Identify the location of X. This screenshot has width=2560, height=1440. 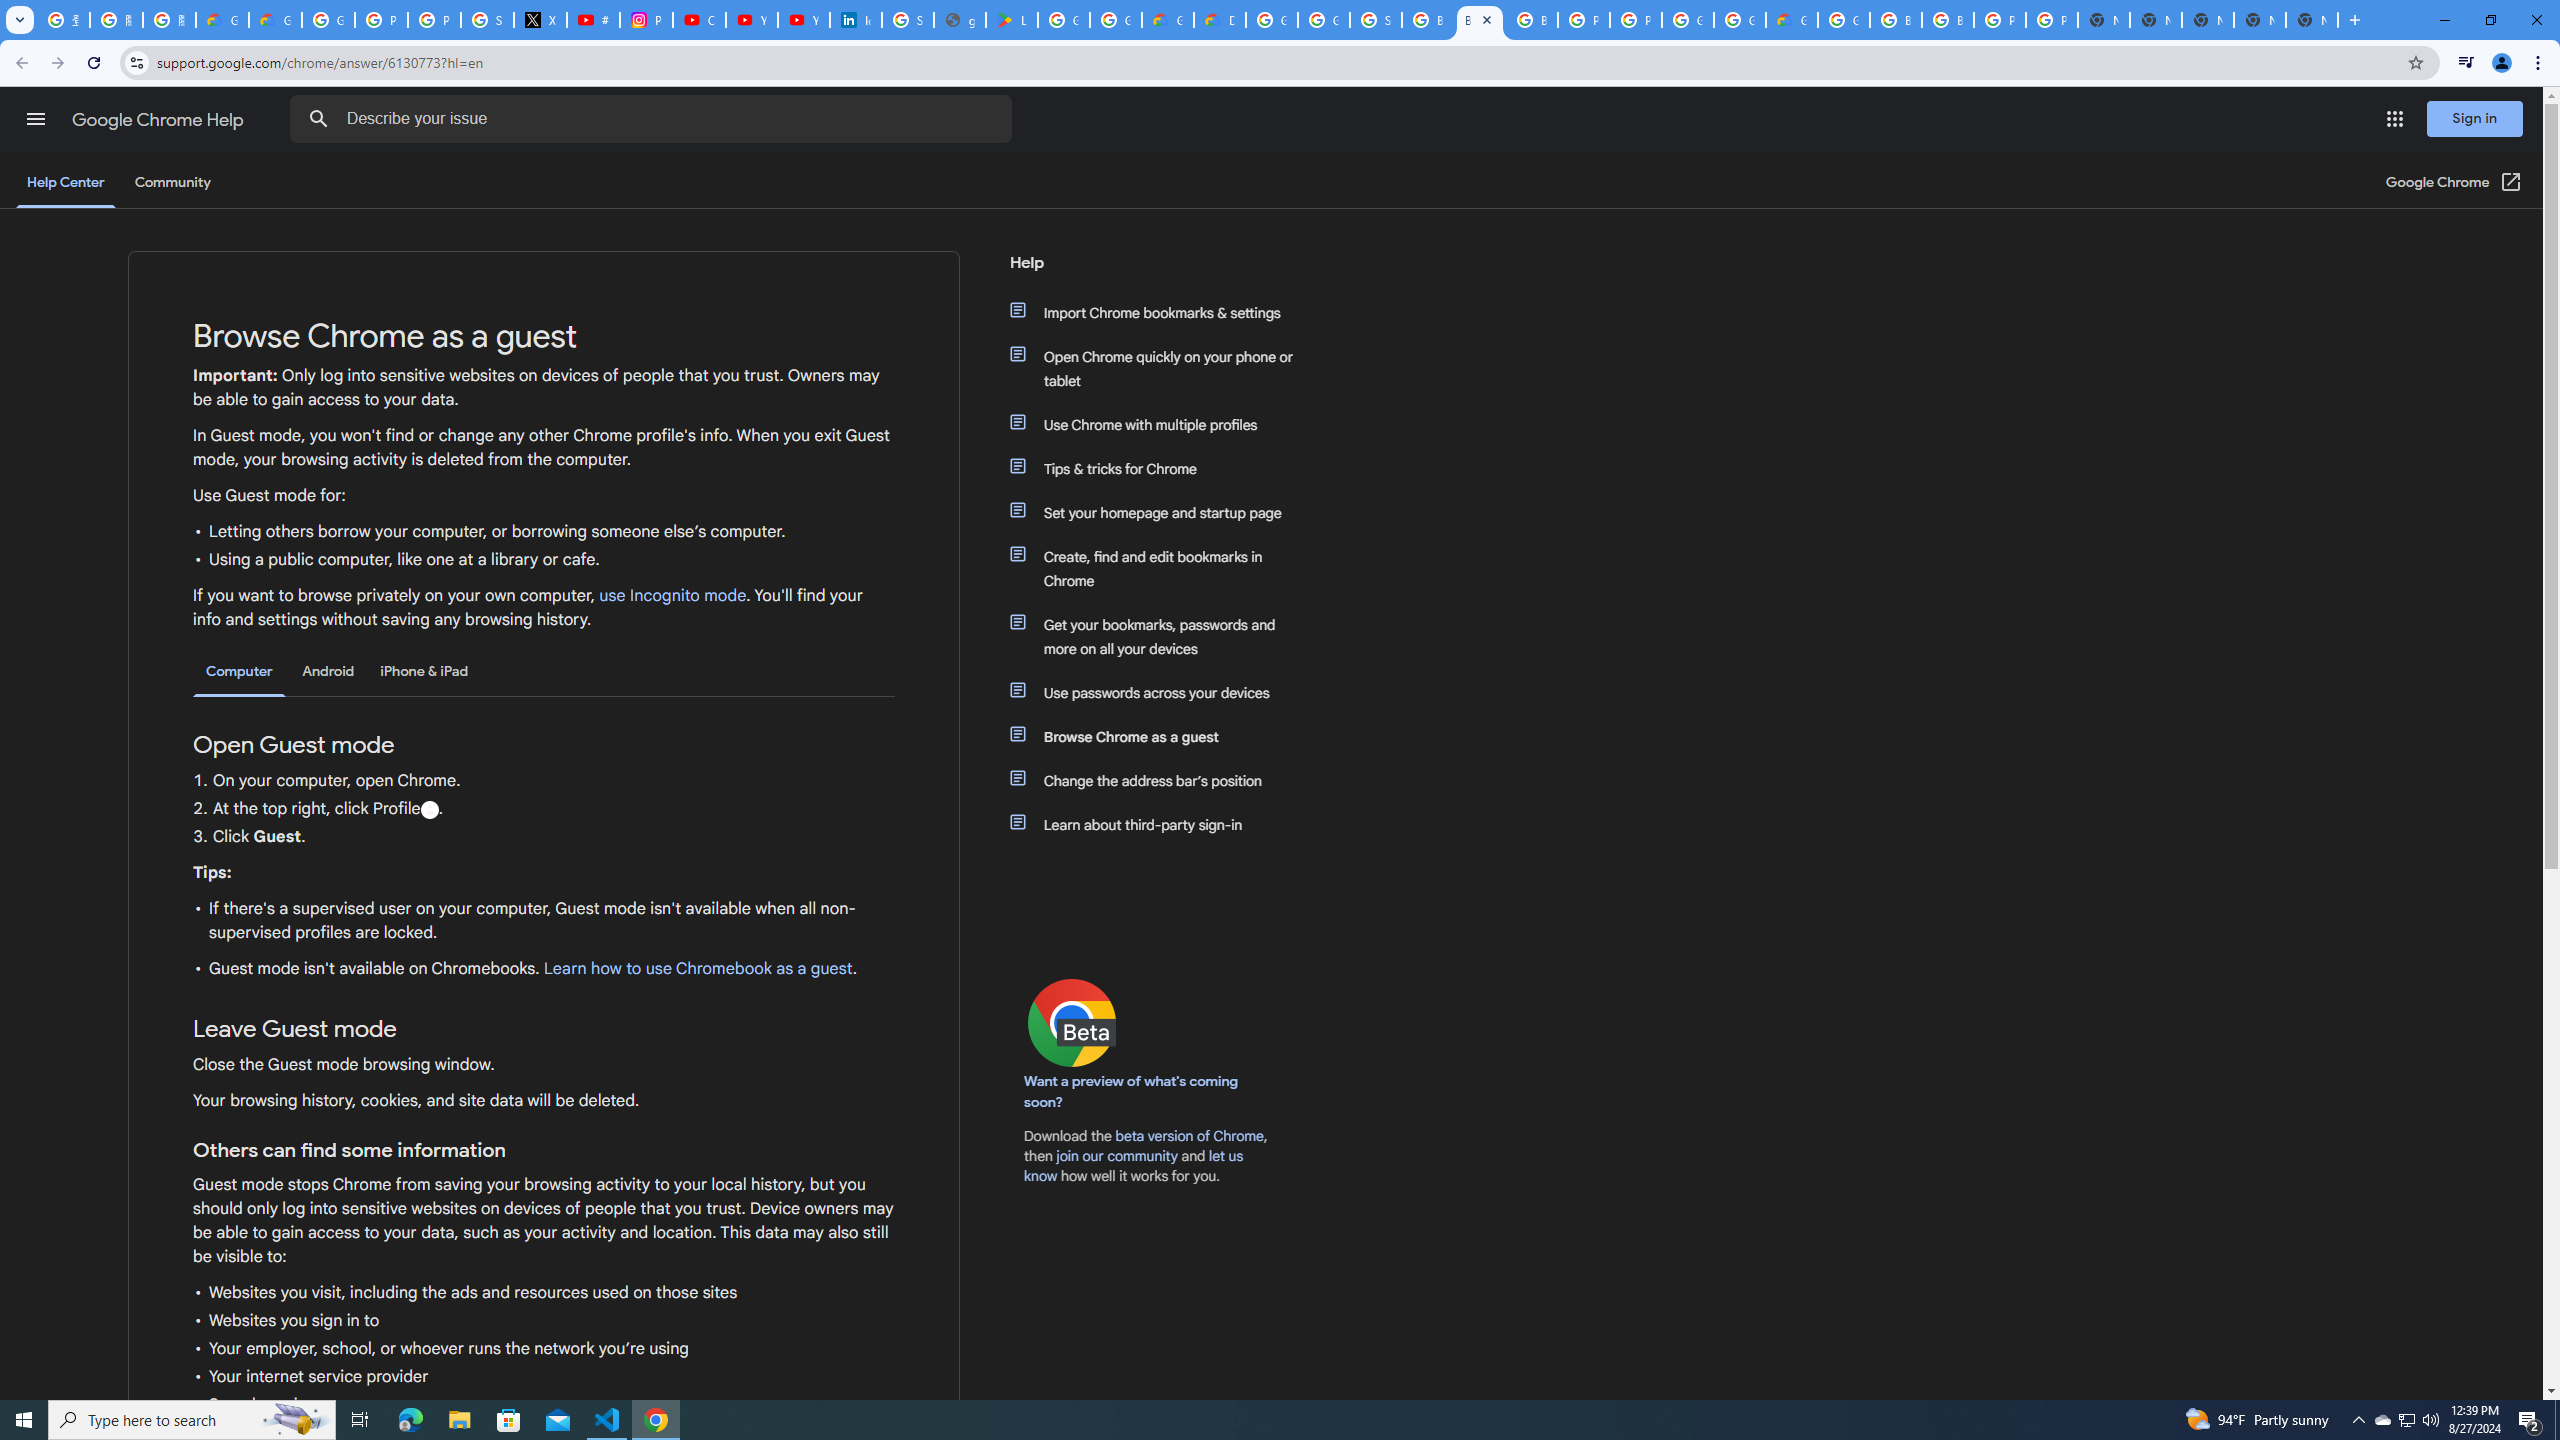
(540, 20).